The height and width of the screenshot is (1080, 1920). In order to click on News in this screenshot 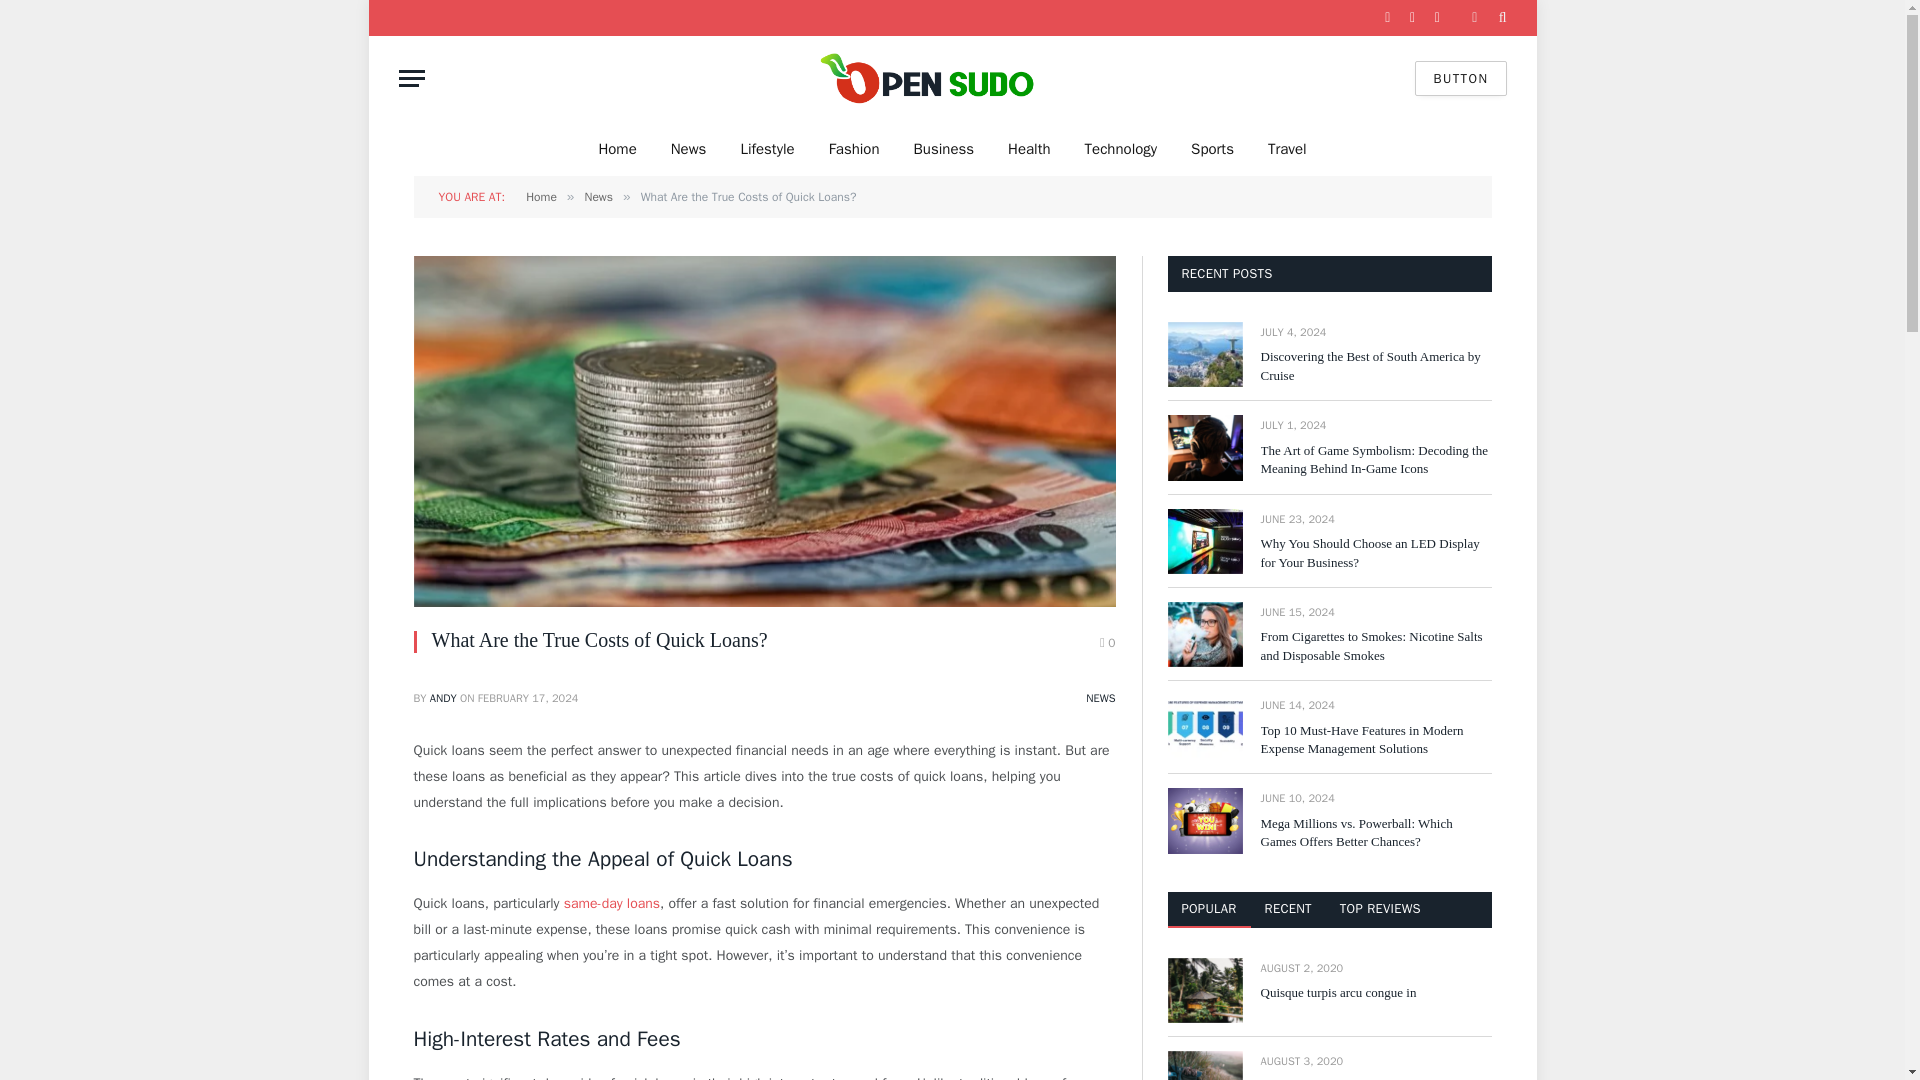, I will do `click(688, 148)`.